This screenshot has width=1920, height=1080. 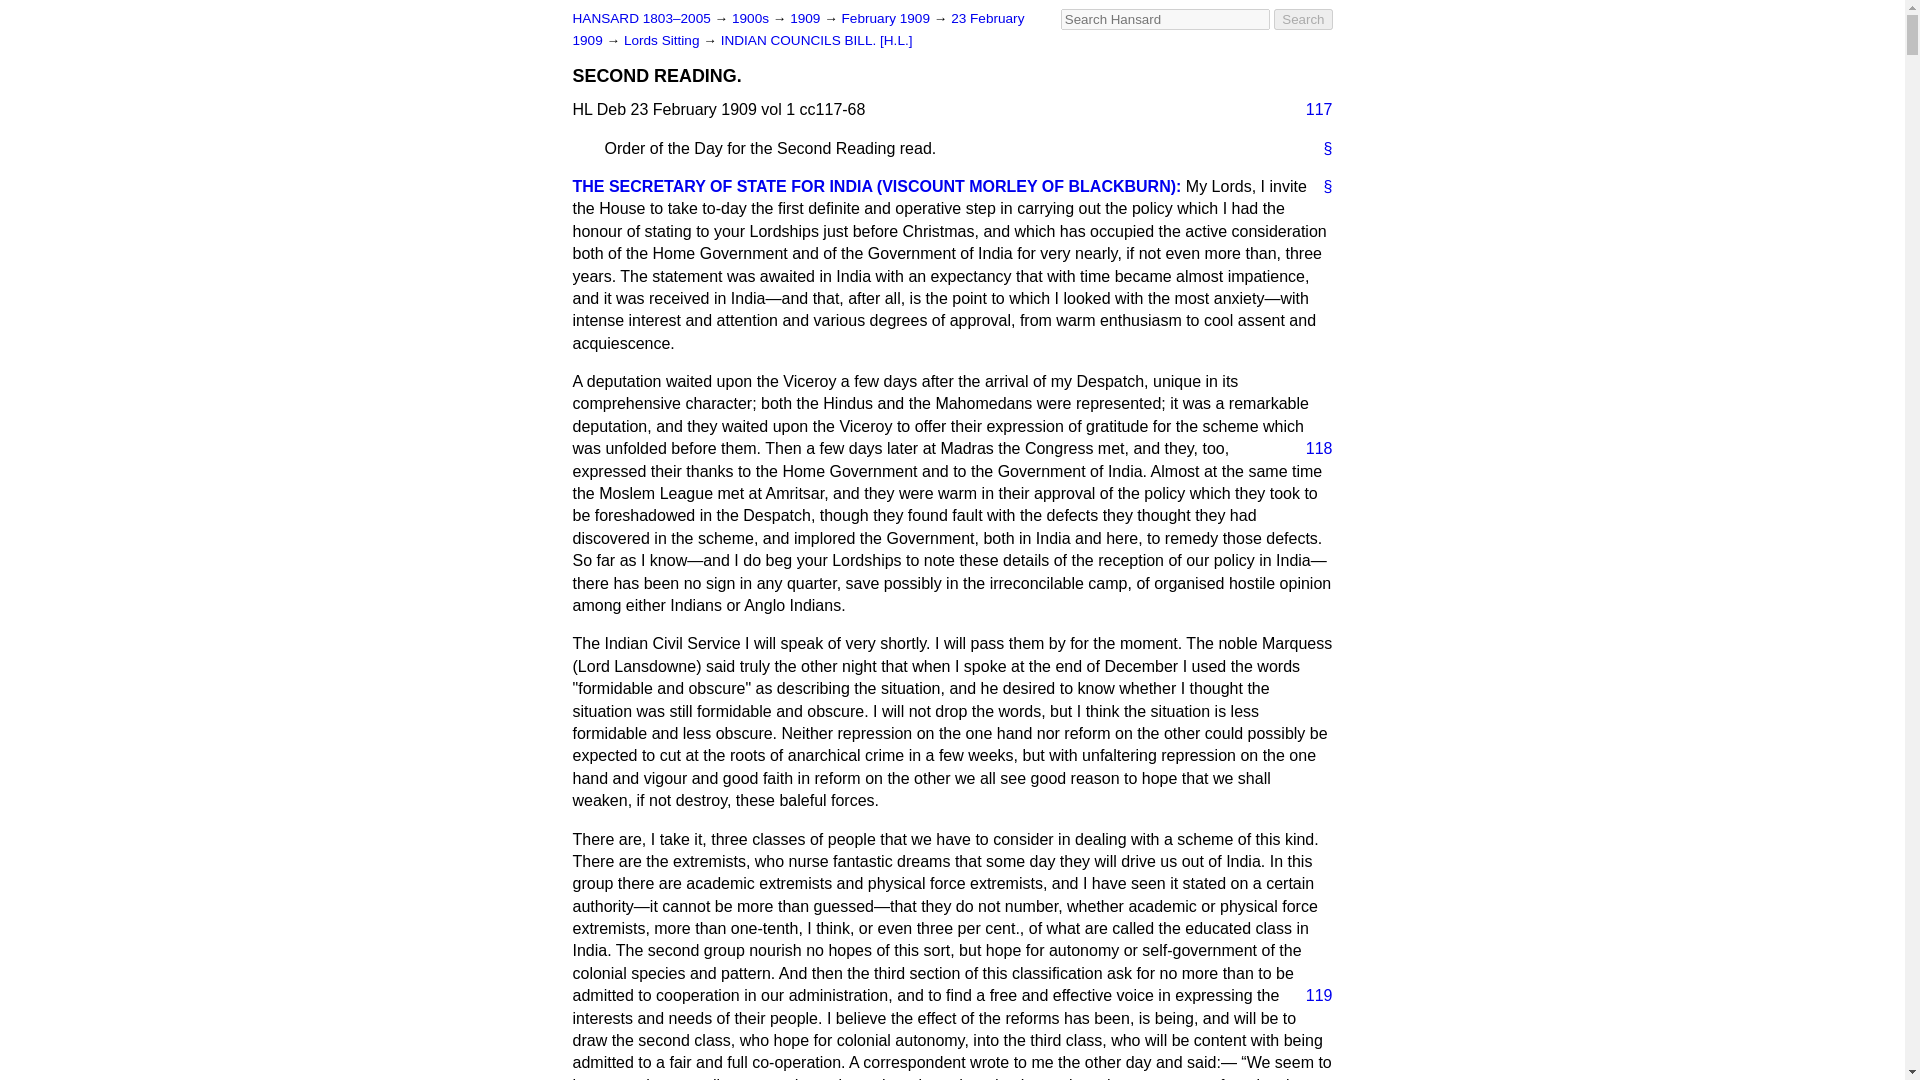 I want to click on 1900s, so click(x=752, y=18).